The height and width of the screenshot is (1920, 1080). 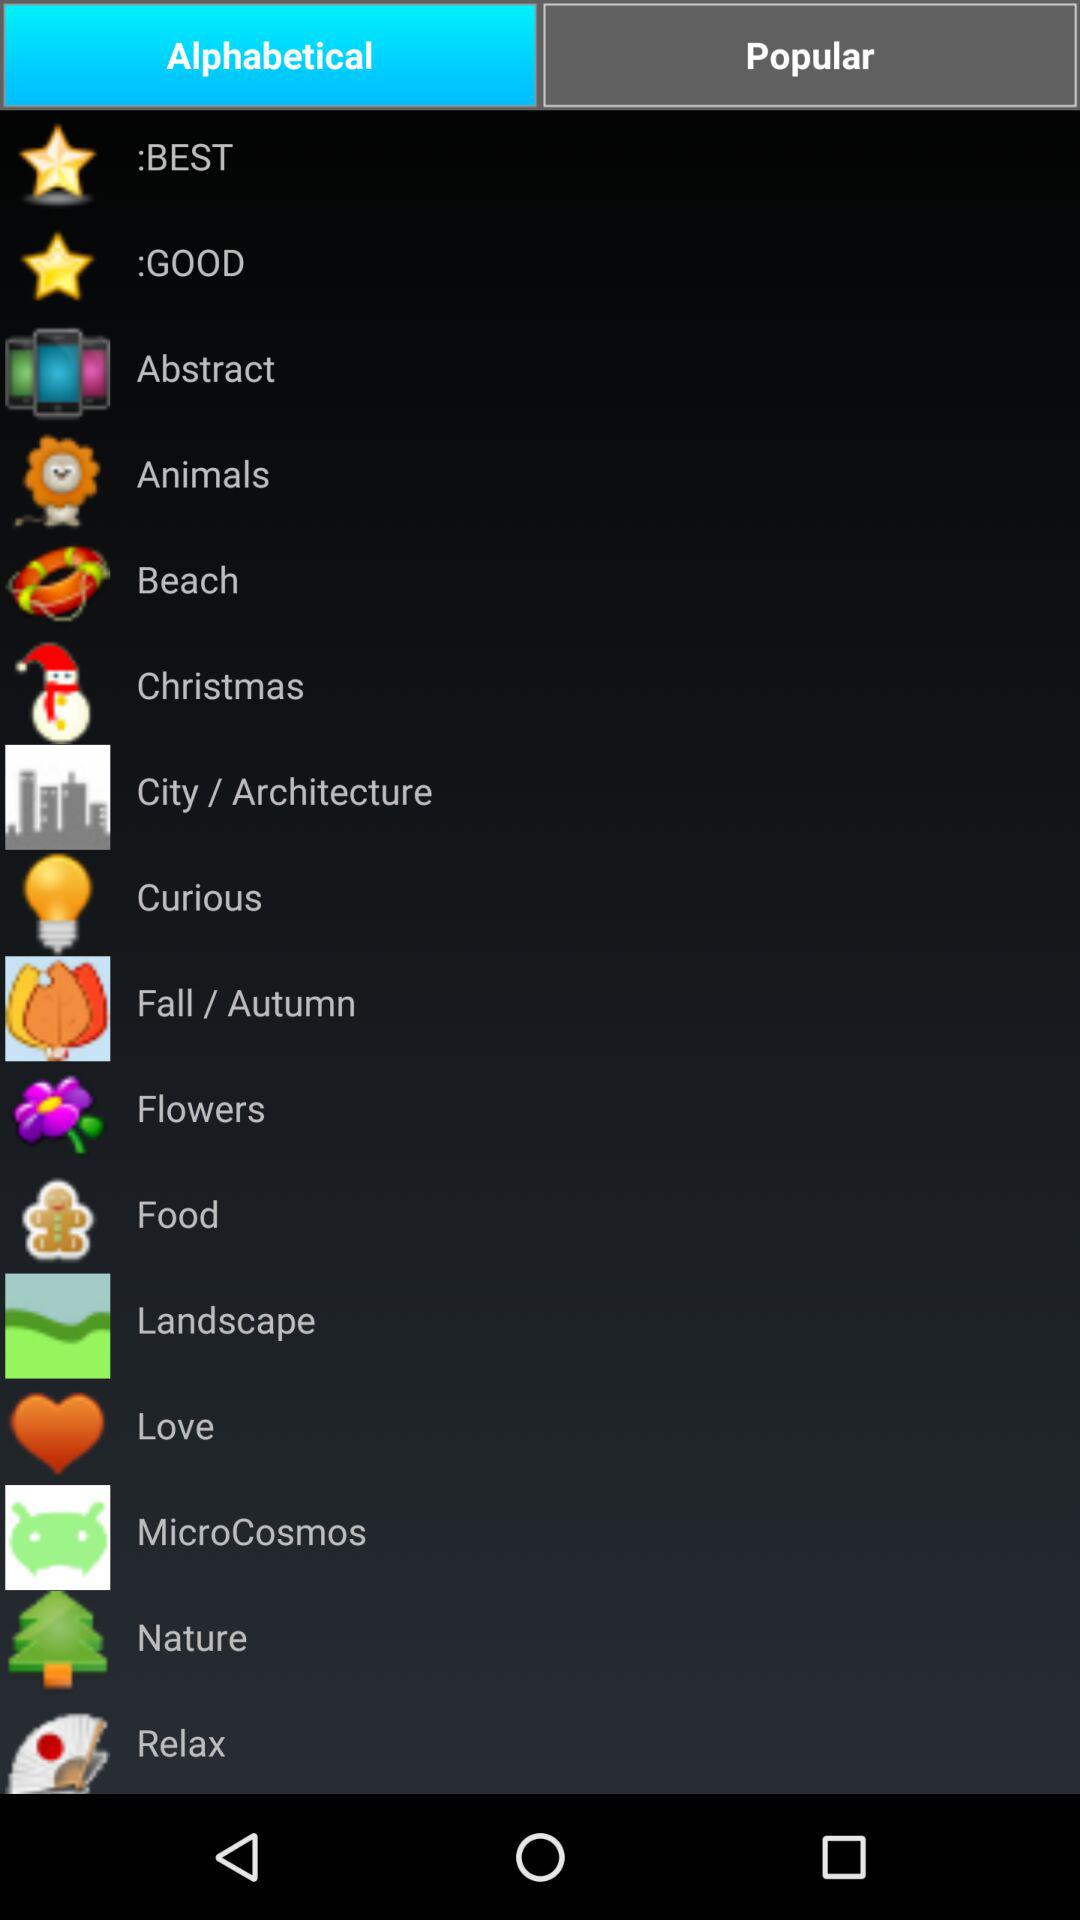 I want to click on press the item to the right of the alphabetical, so click(x=810, y=55).